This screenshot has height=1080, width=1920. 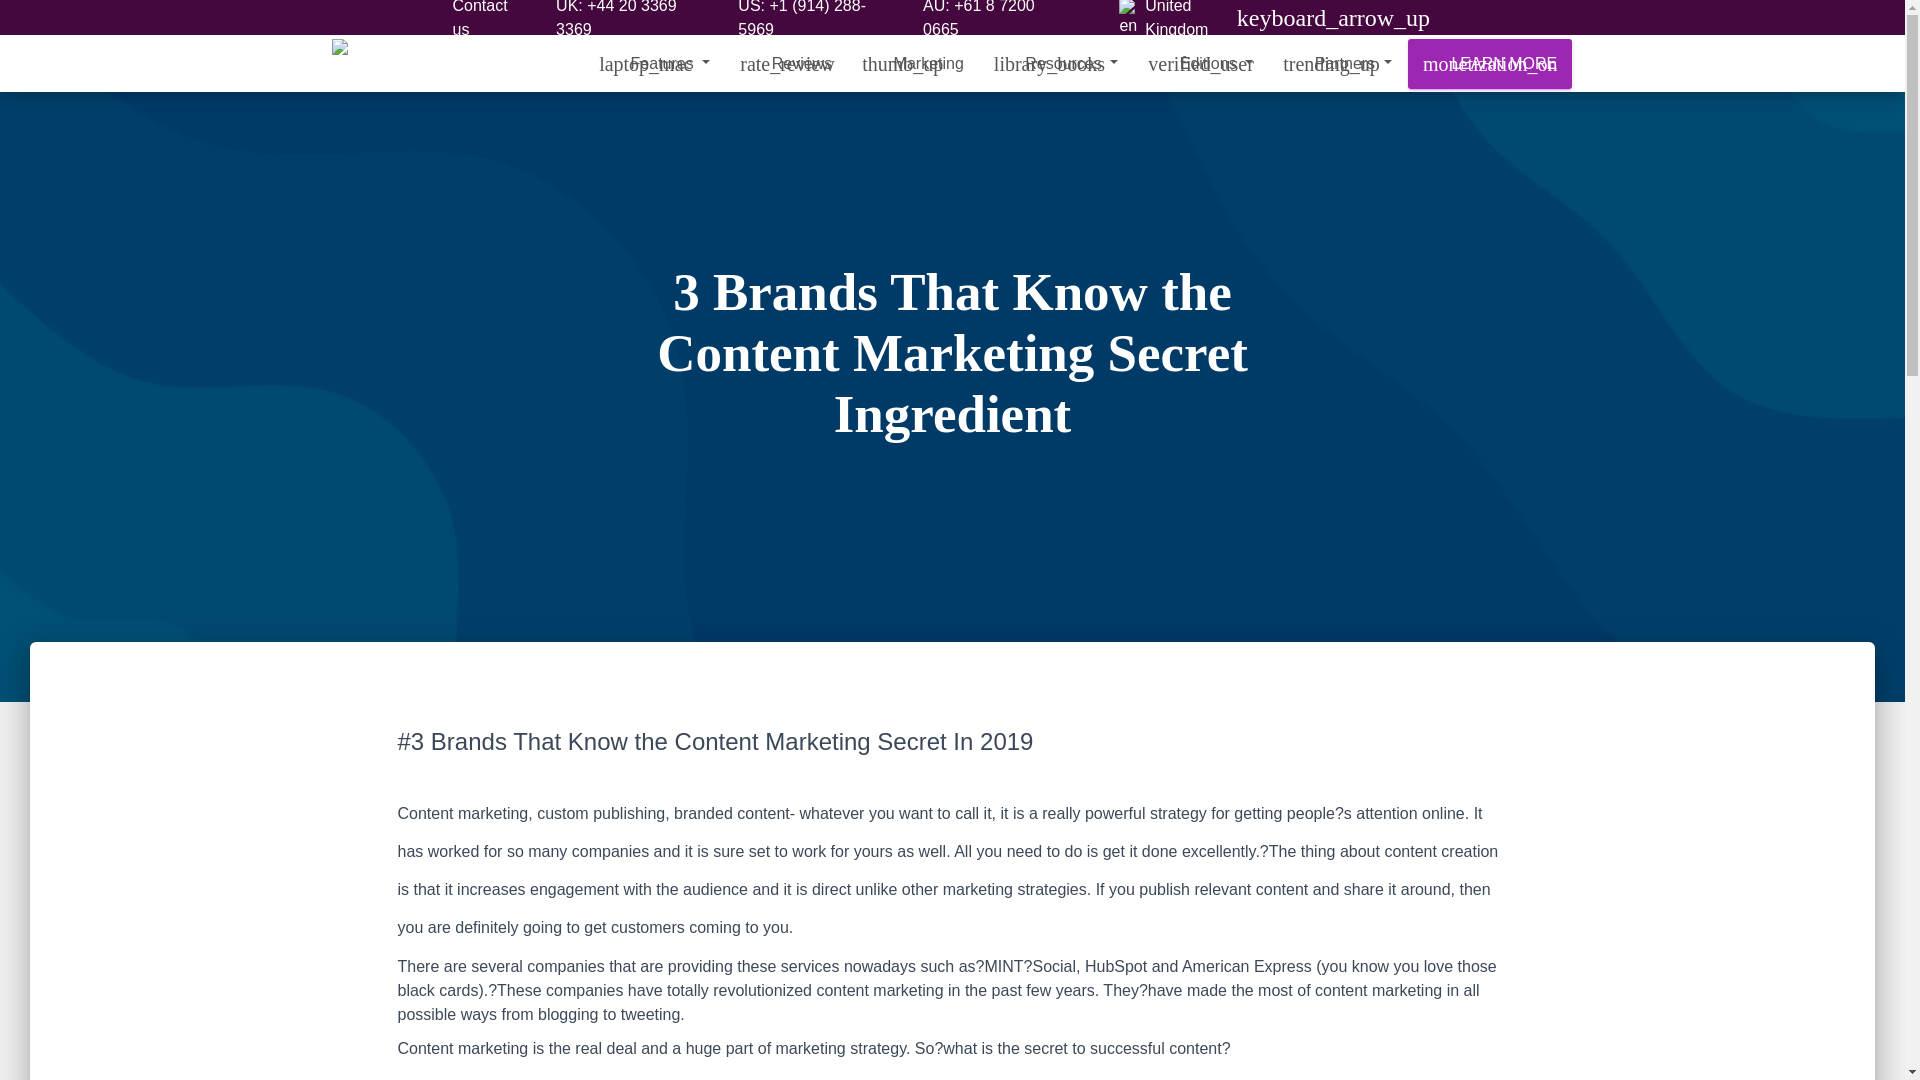 I want to click on Contact us, so click(x=488, y=22).